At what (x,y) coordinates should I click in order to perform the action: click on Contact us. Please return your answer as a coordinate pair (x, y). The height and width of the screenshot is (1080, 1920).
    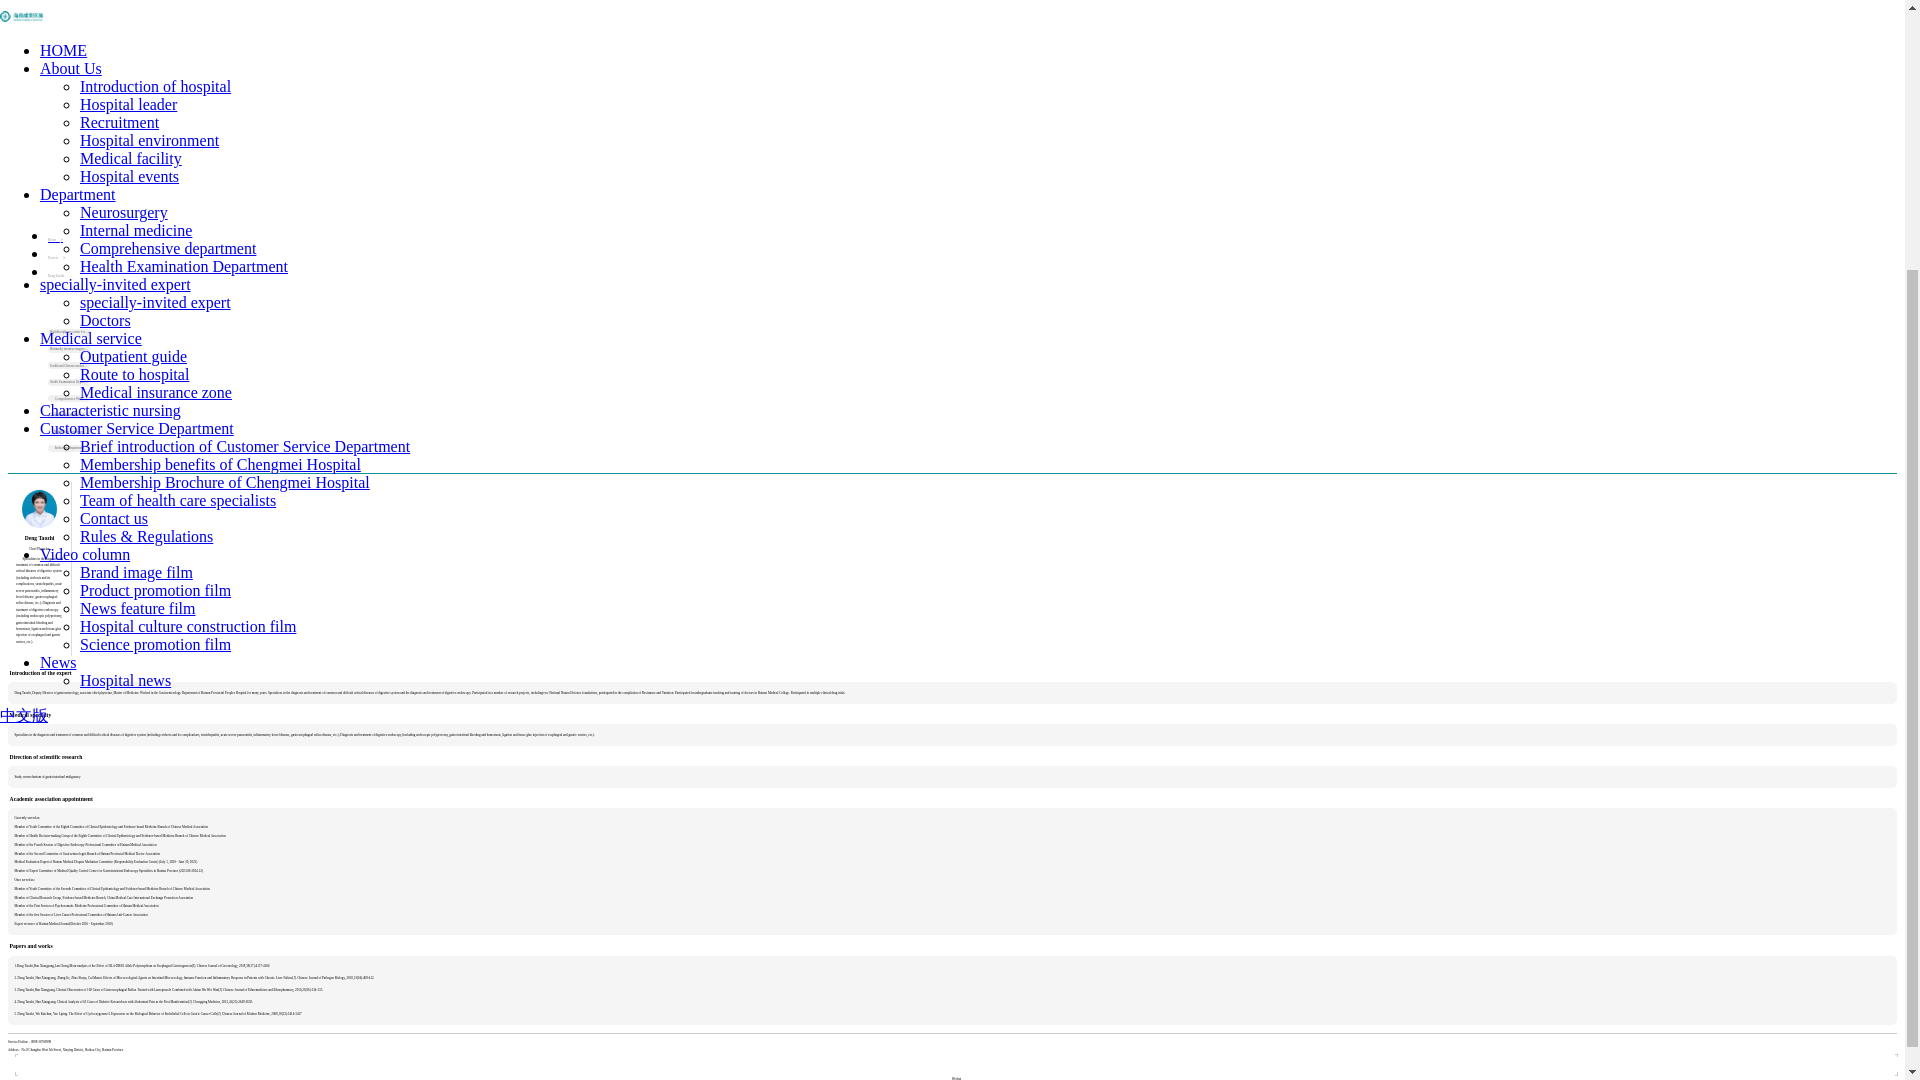
    Looking at the image, I should click on (114, 163).